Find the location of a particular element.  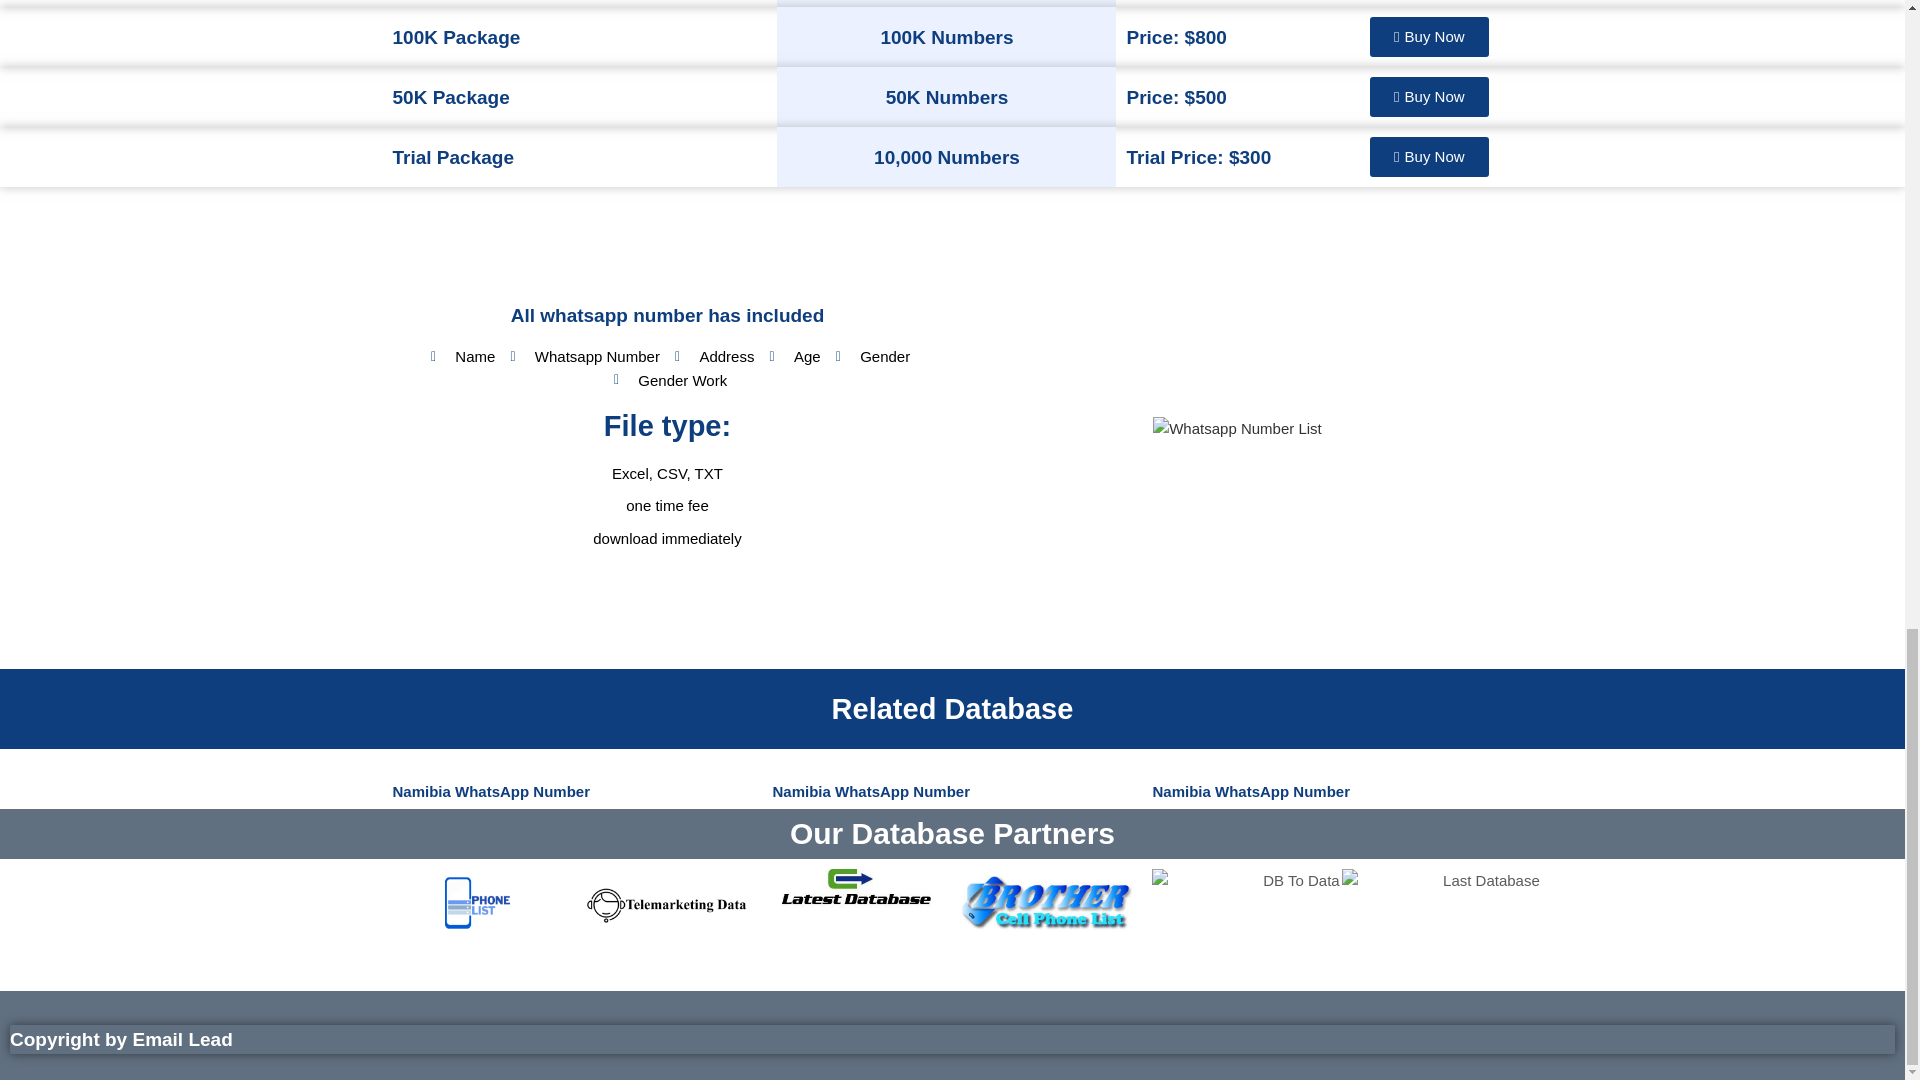

Buy Now is located at coordinates (1430, 96).